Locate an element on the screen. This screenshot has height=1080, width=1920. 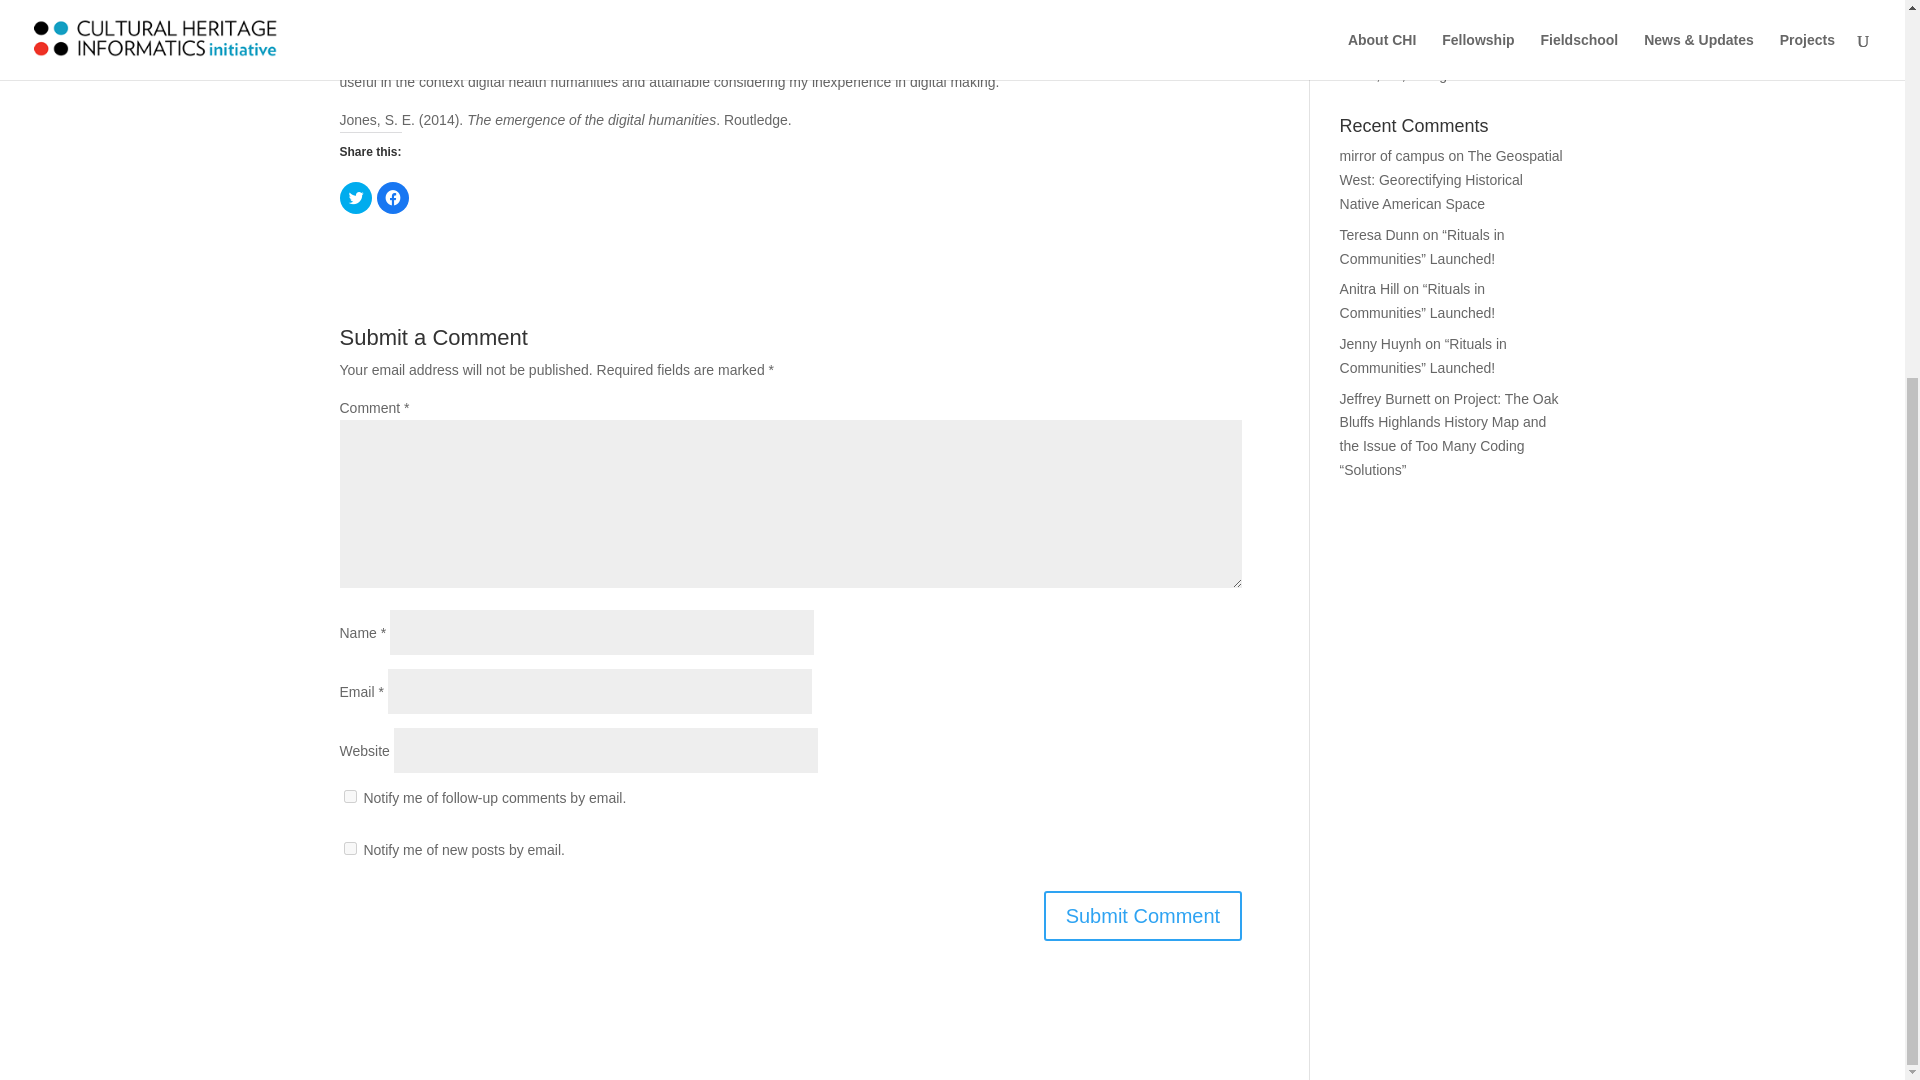
Jeffrey Burnett is located at coordinates (1385, 398).